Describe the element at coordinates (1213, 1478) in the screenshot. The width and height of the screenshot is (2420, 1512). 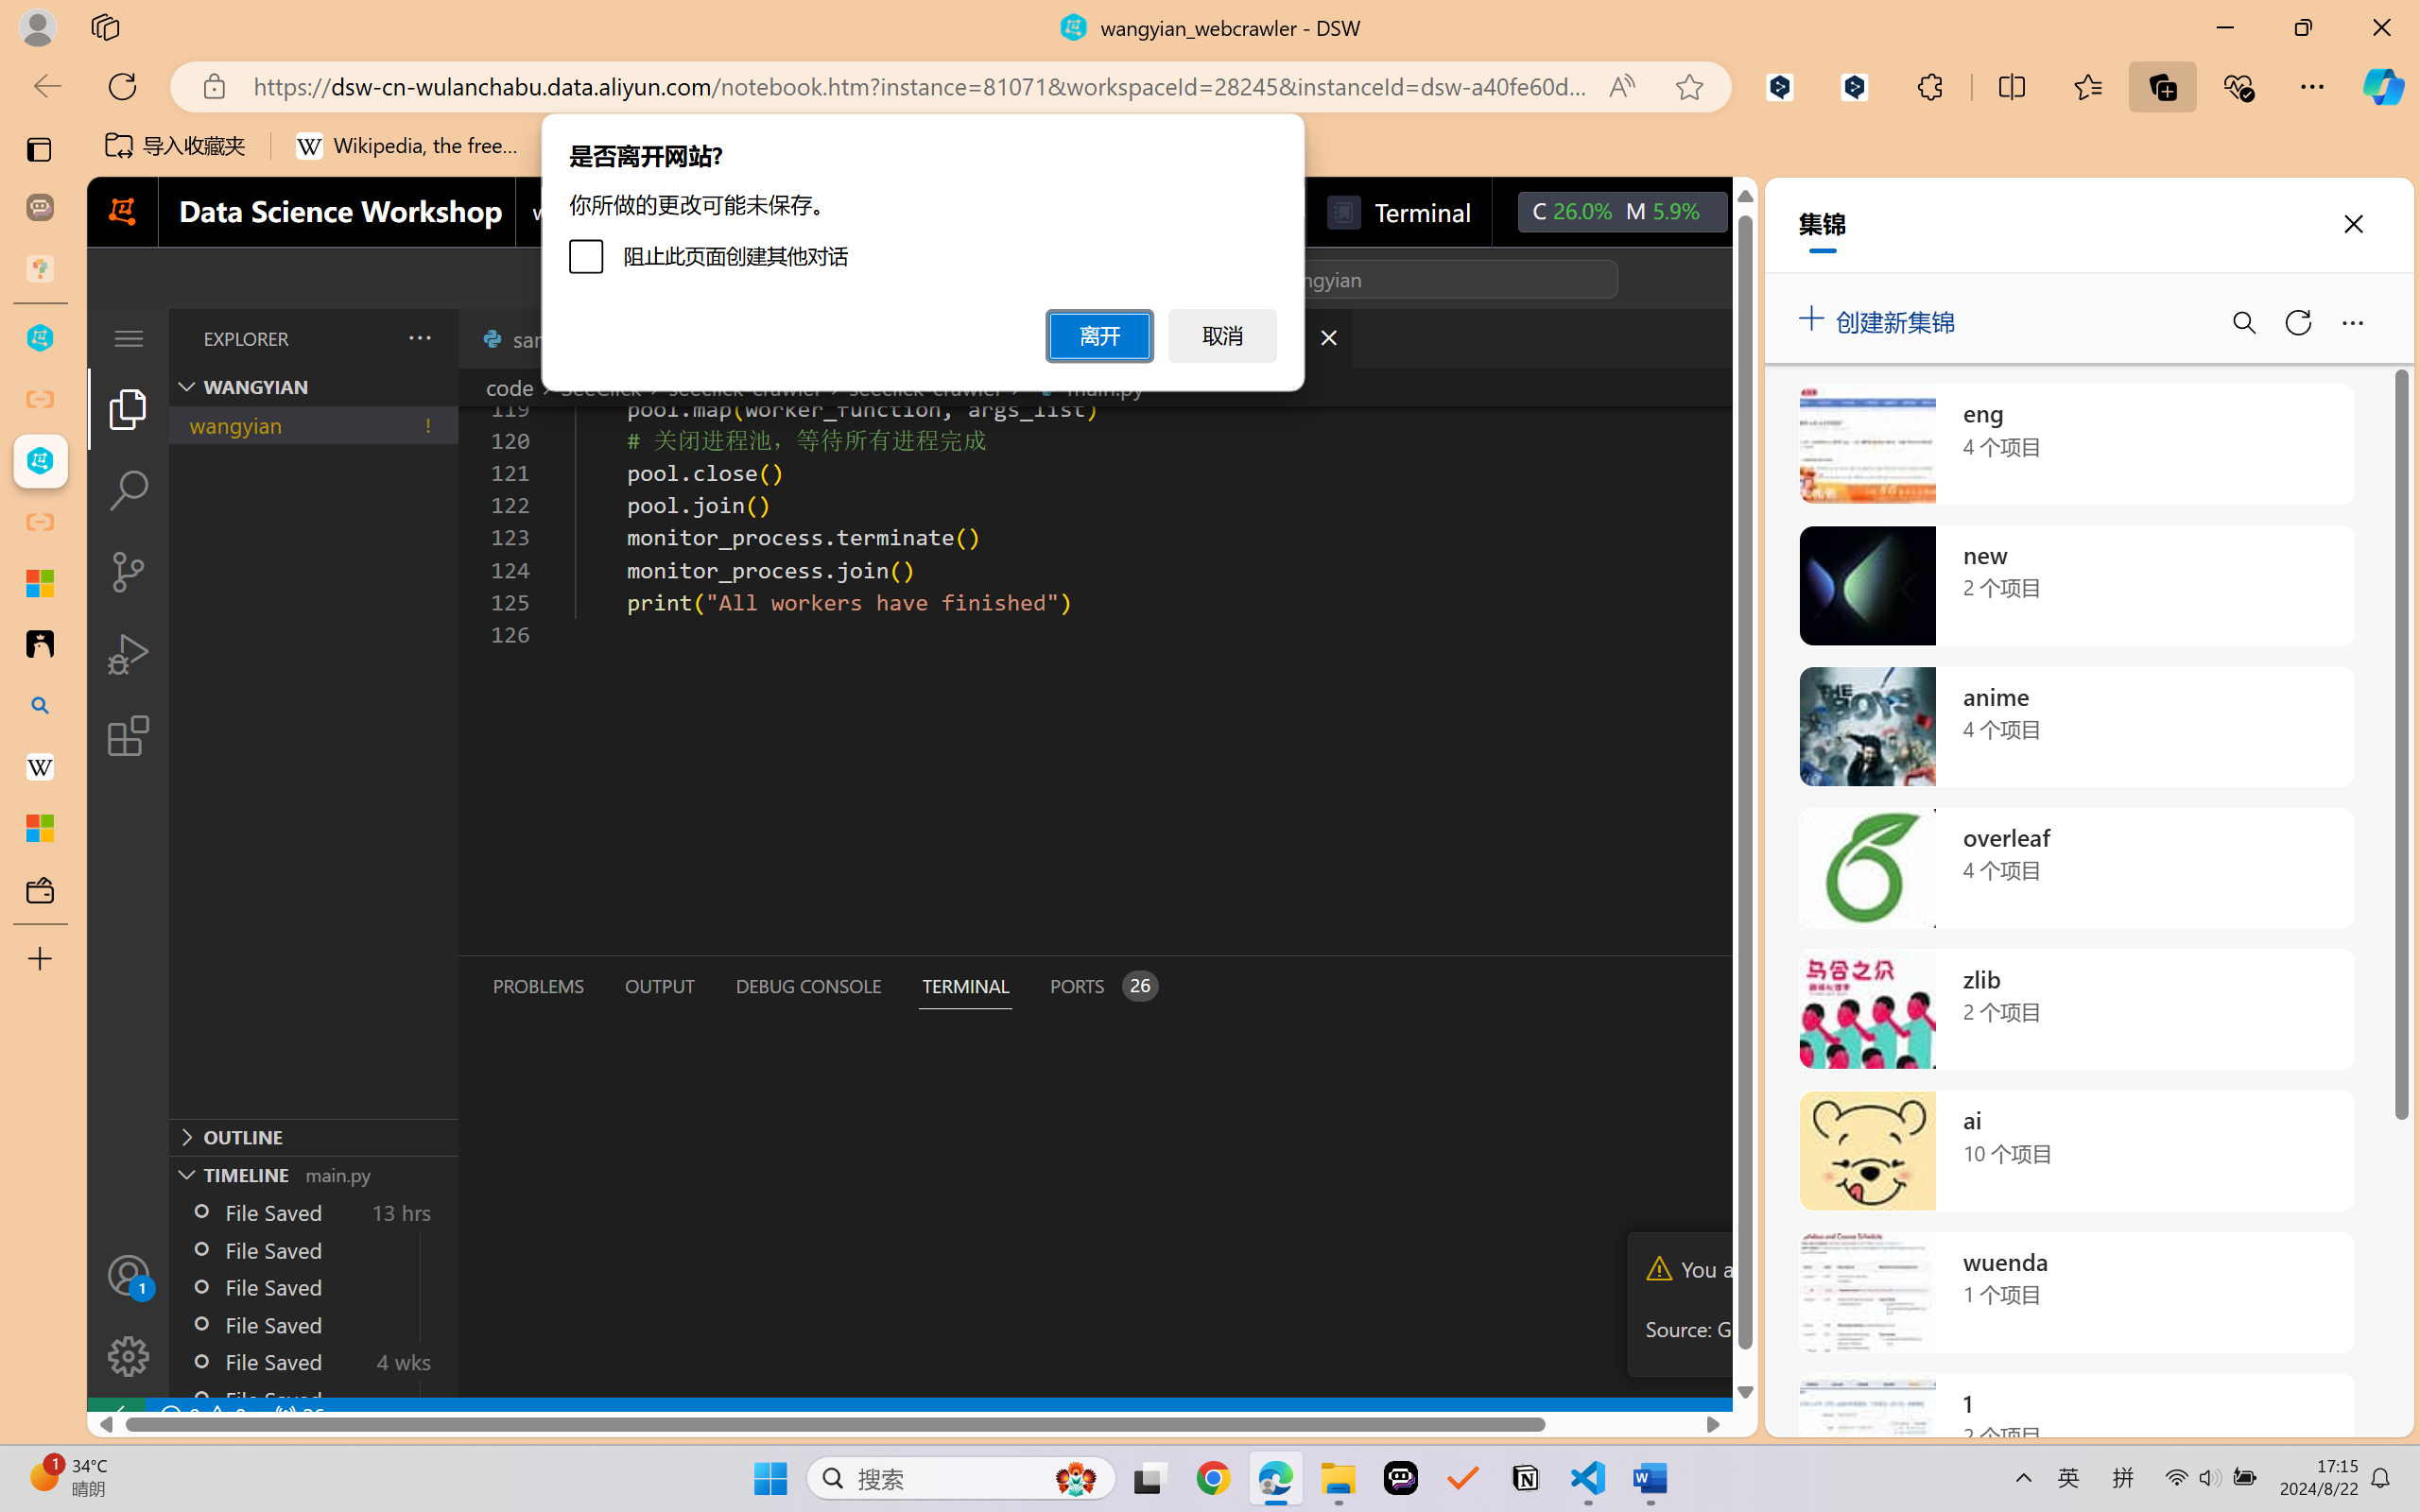
I see `Google Chrome` at that location.